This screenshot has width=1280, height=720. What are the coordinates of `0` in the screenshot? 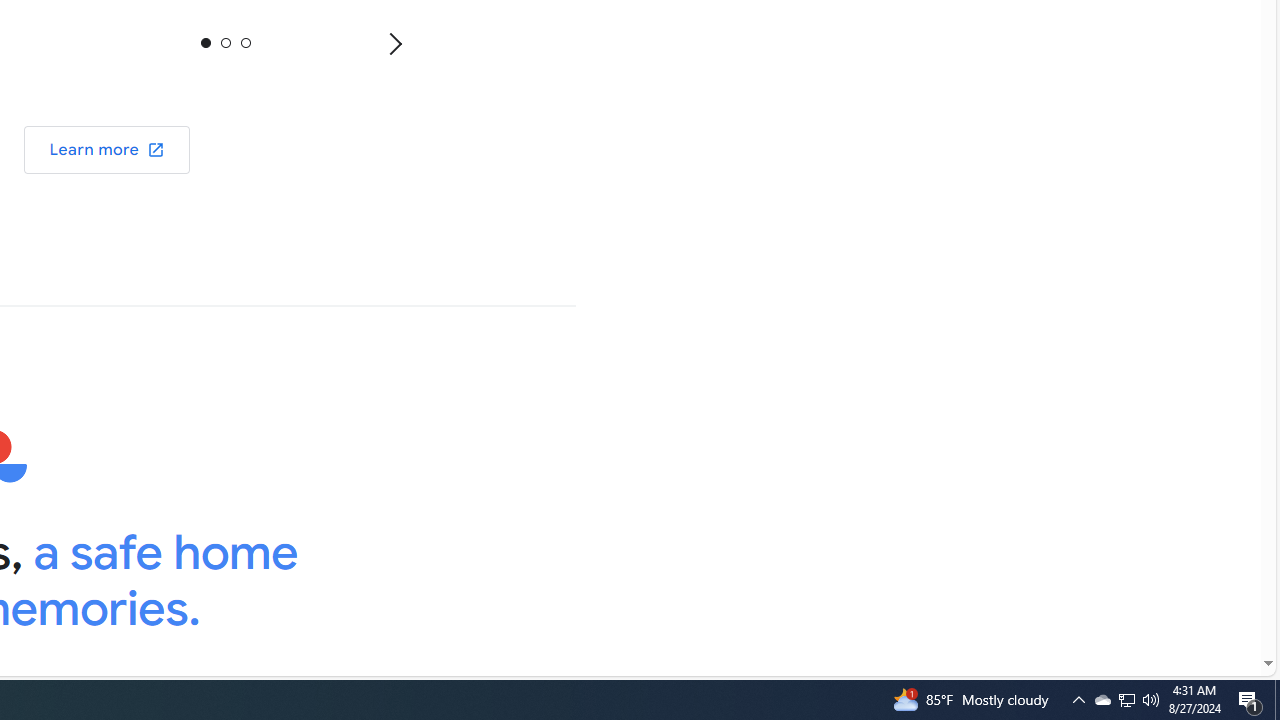 It's located at (206, 42).